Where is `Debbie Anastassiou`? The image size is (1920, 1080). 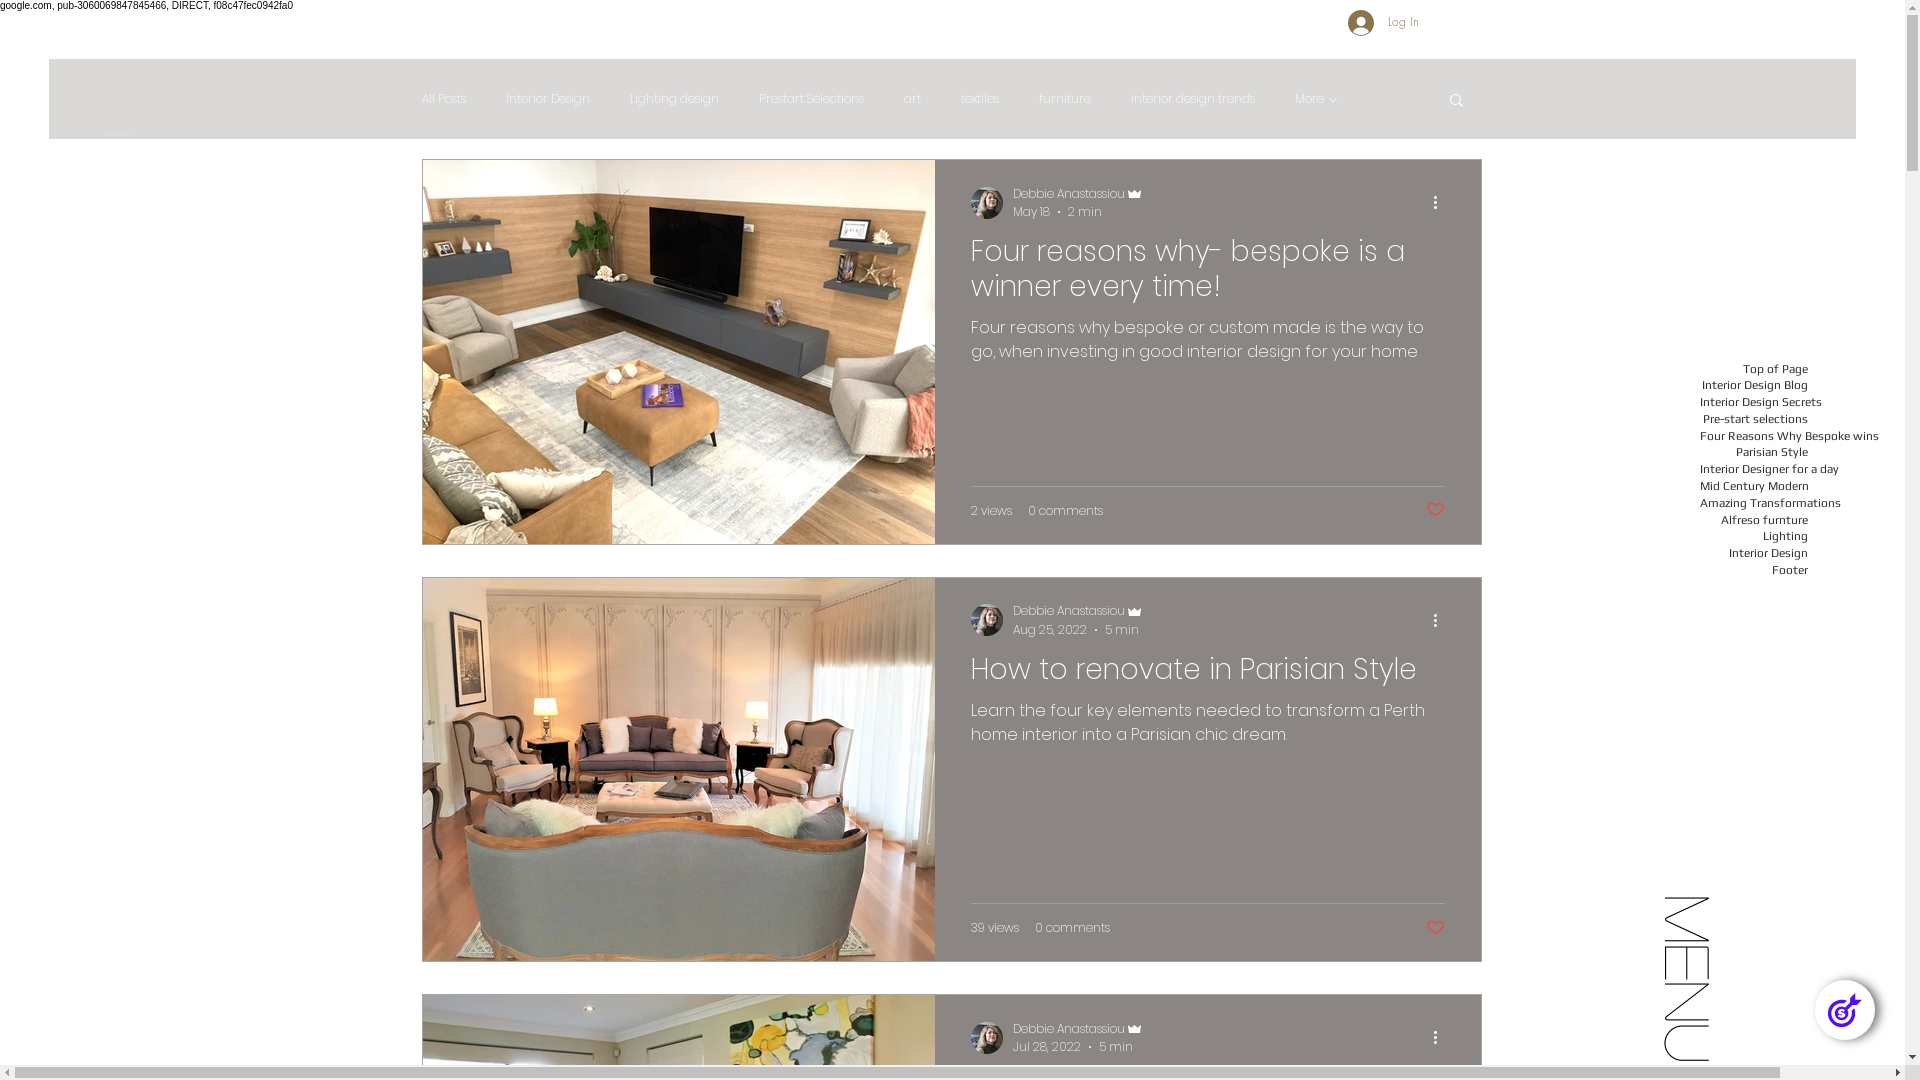
Debbie Anastassiou is located at coordinates (1078, 194).